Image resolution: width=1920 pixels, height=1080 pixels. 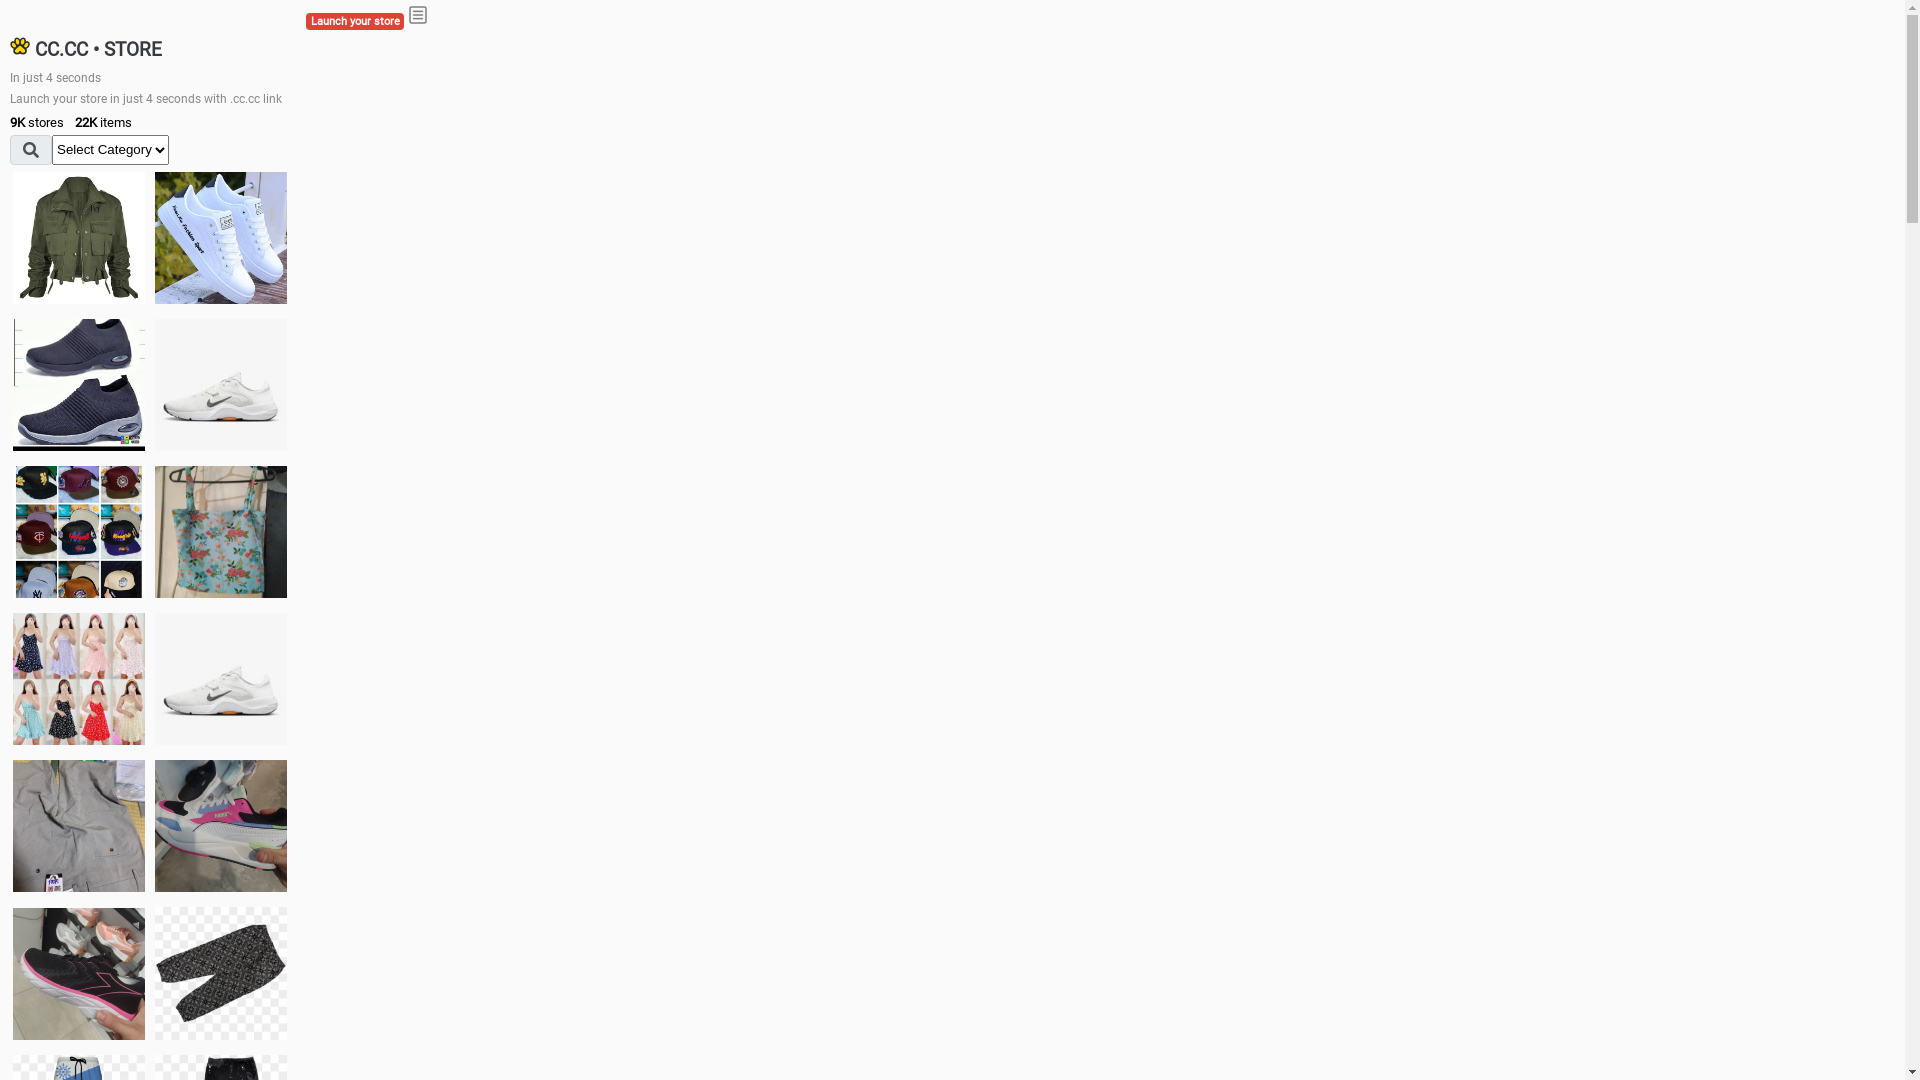 I want to click on Shoes, so click(x=221, y=678).